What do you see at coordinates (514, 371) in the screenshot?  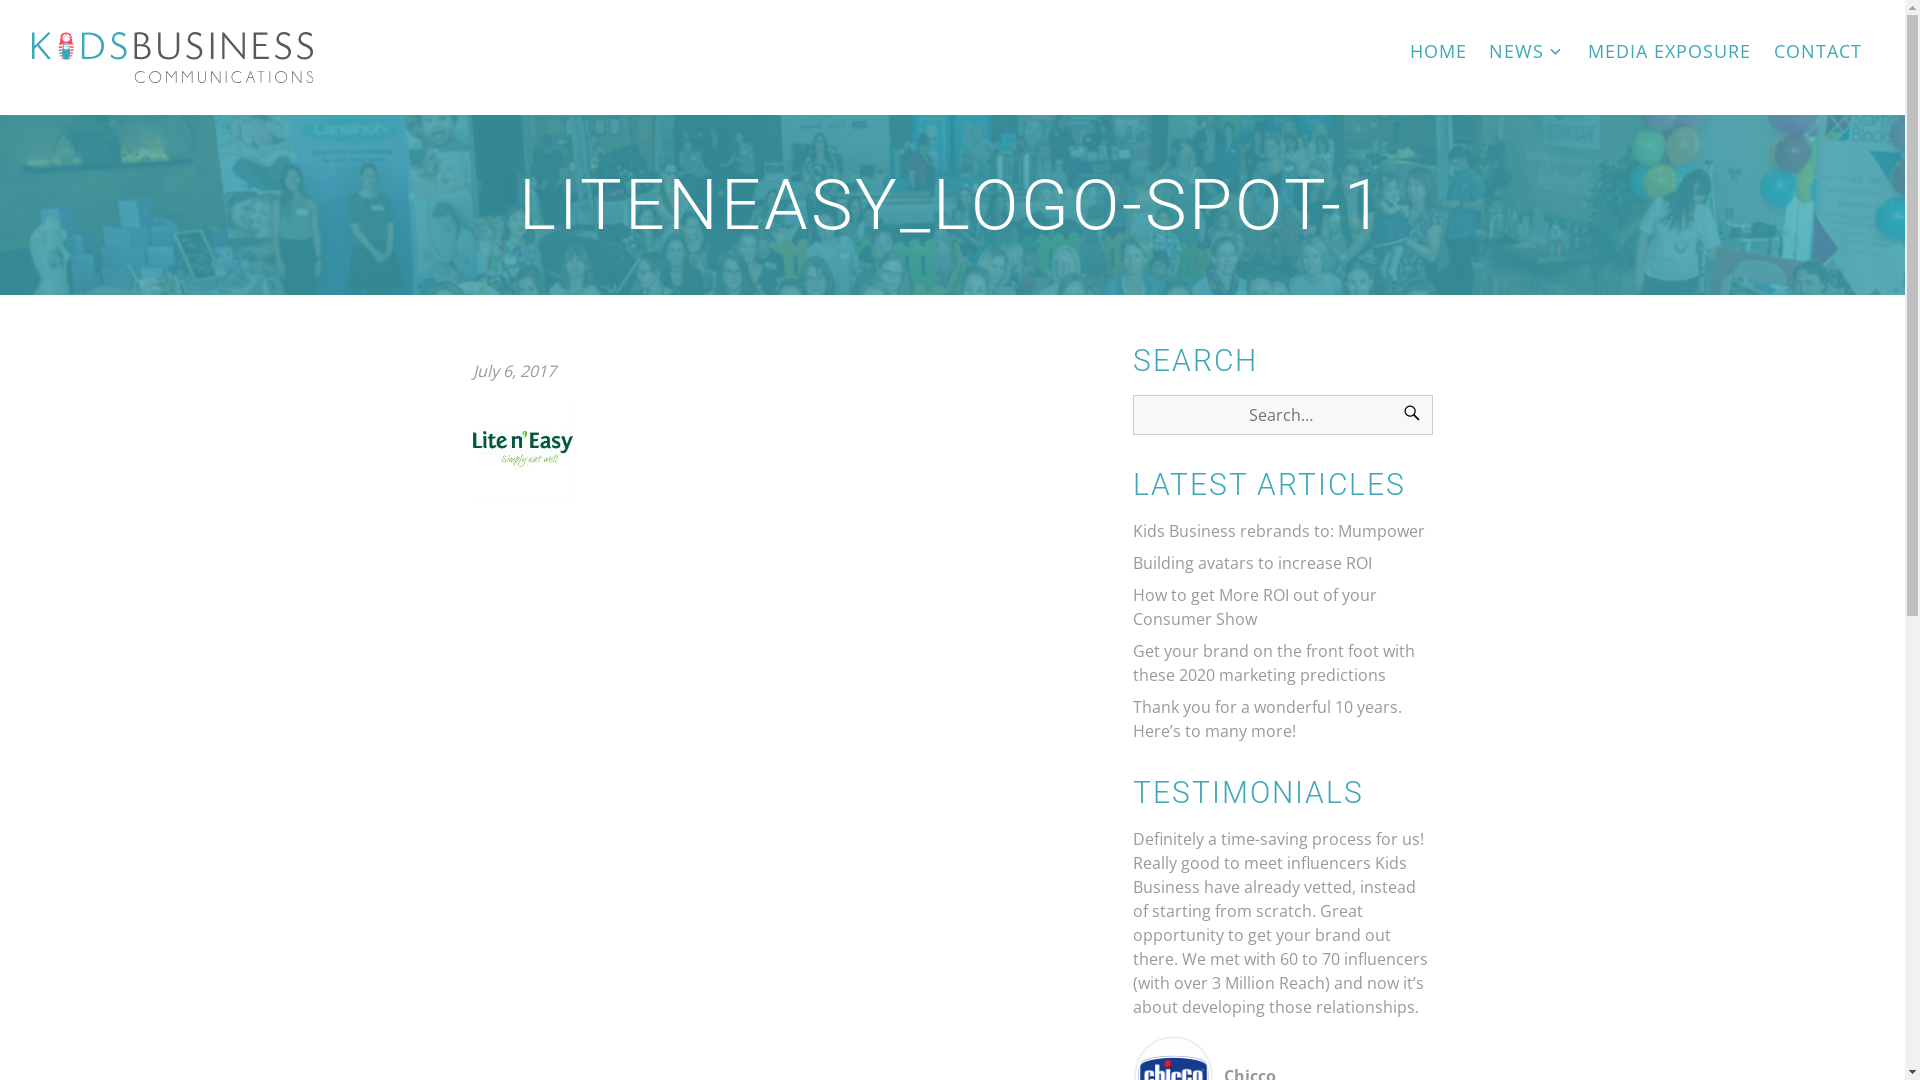 I see `July 6, 2017` at bounding box center [514, 371].